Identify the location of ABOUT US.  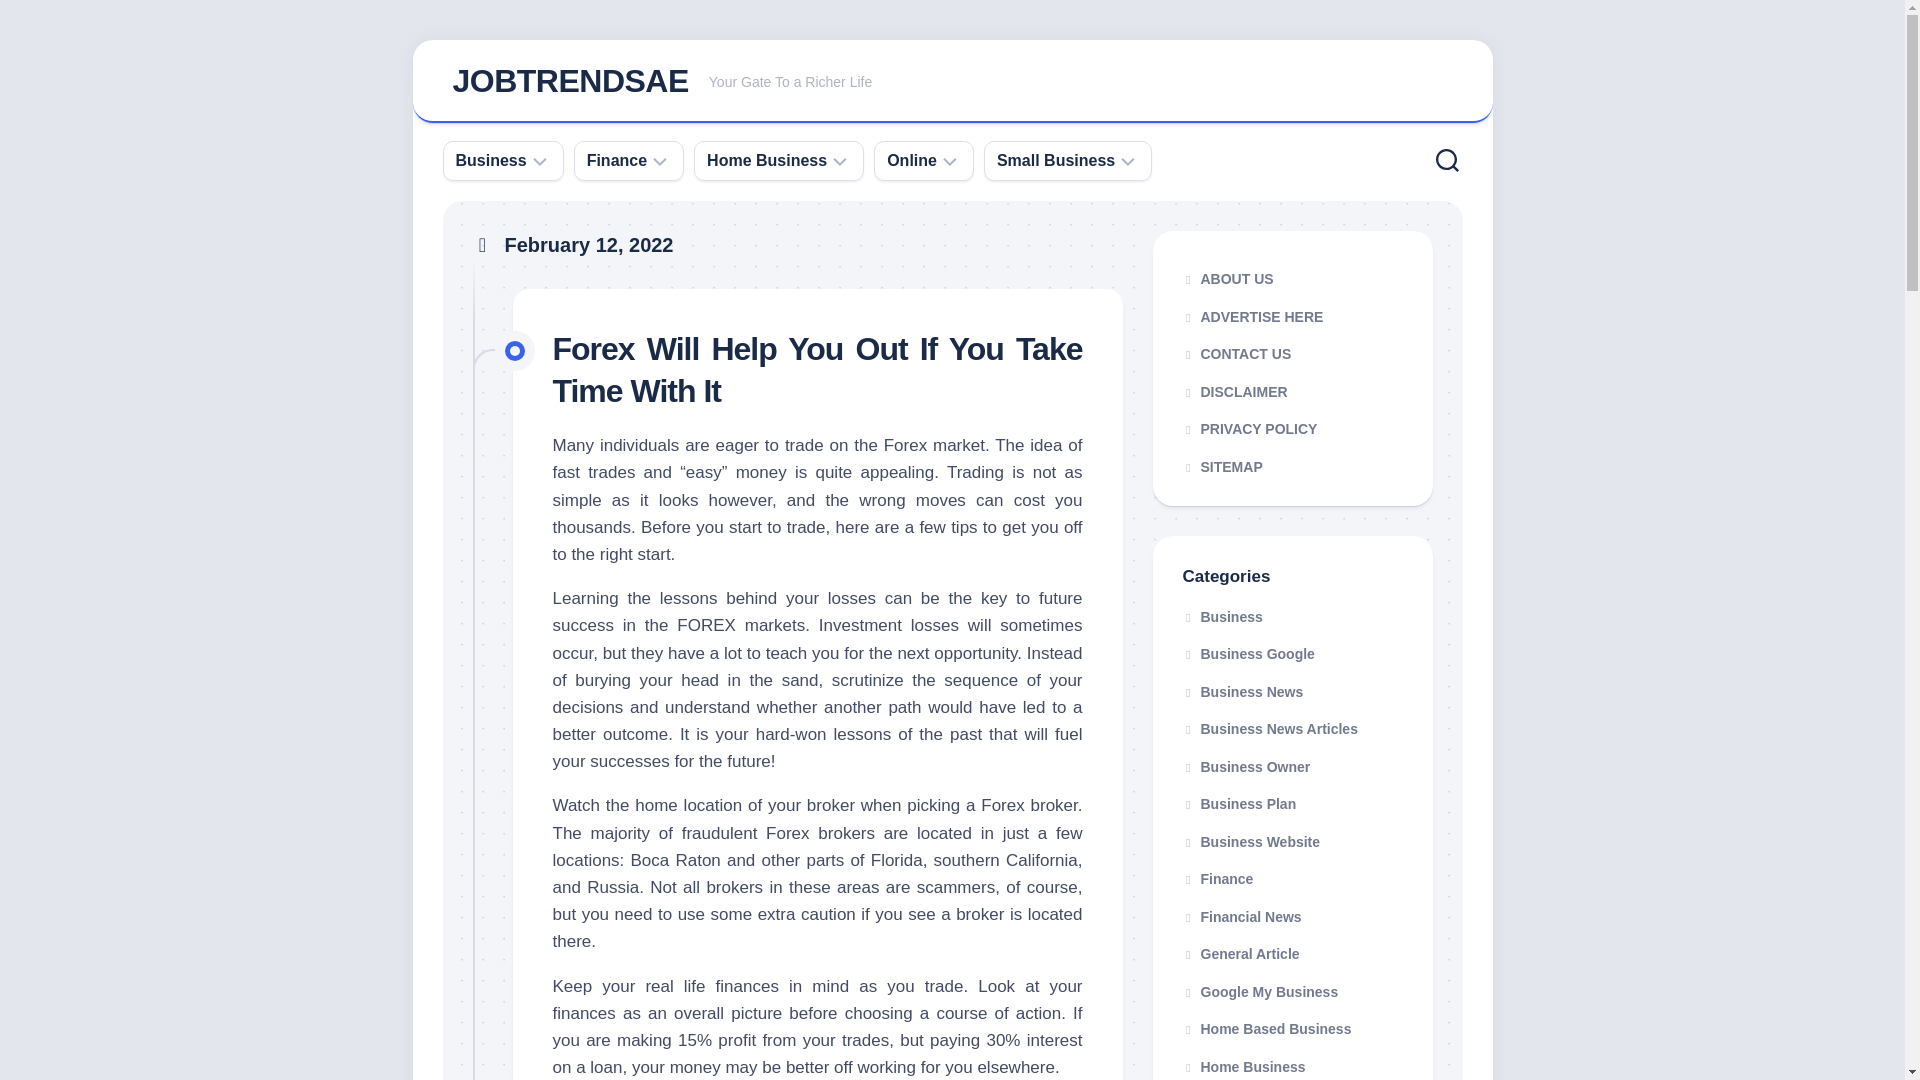
(1292, 316).